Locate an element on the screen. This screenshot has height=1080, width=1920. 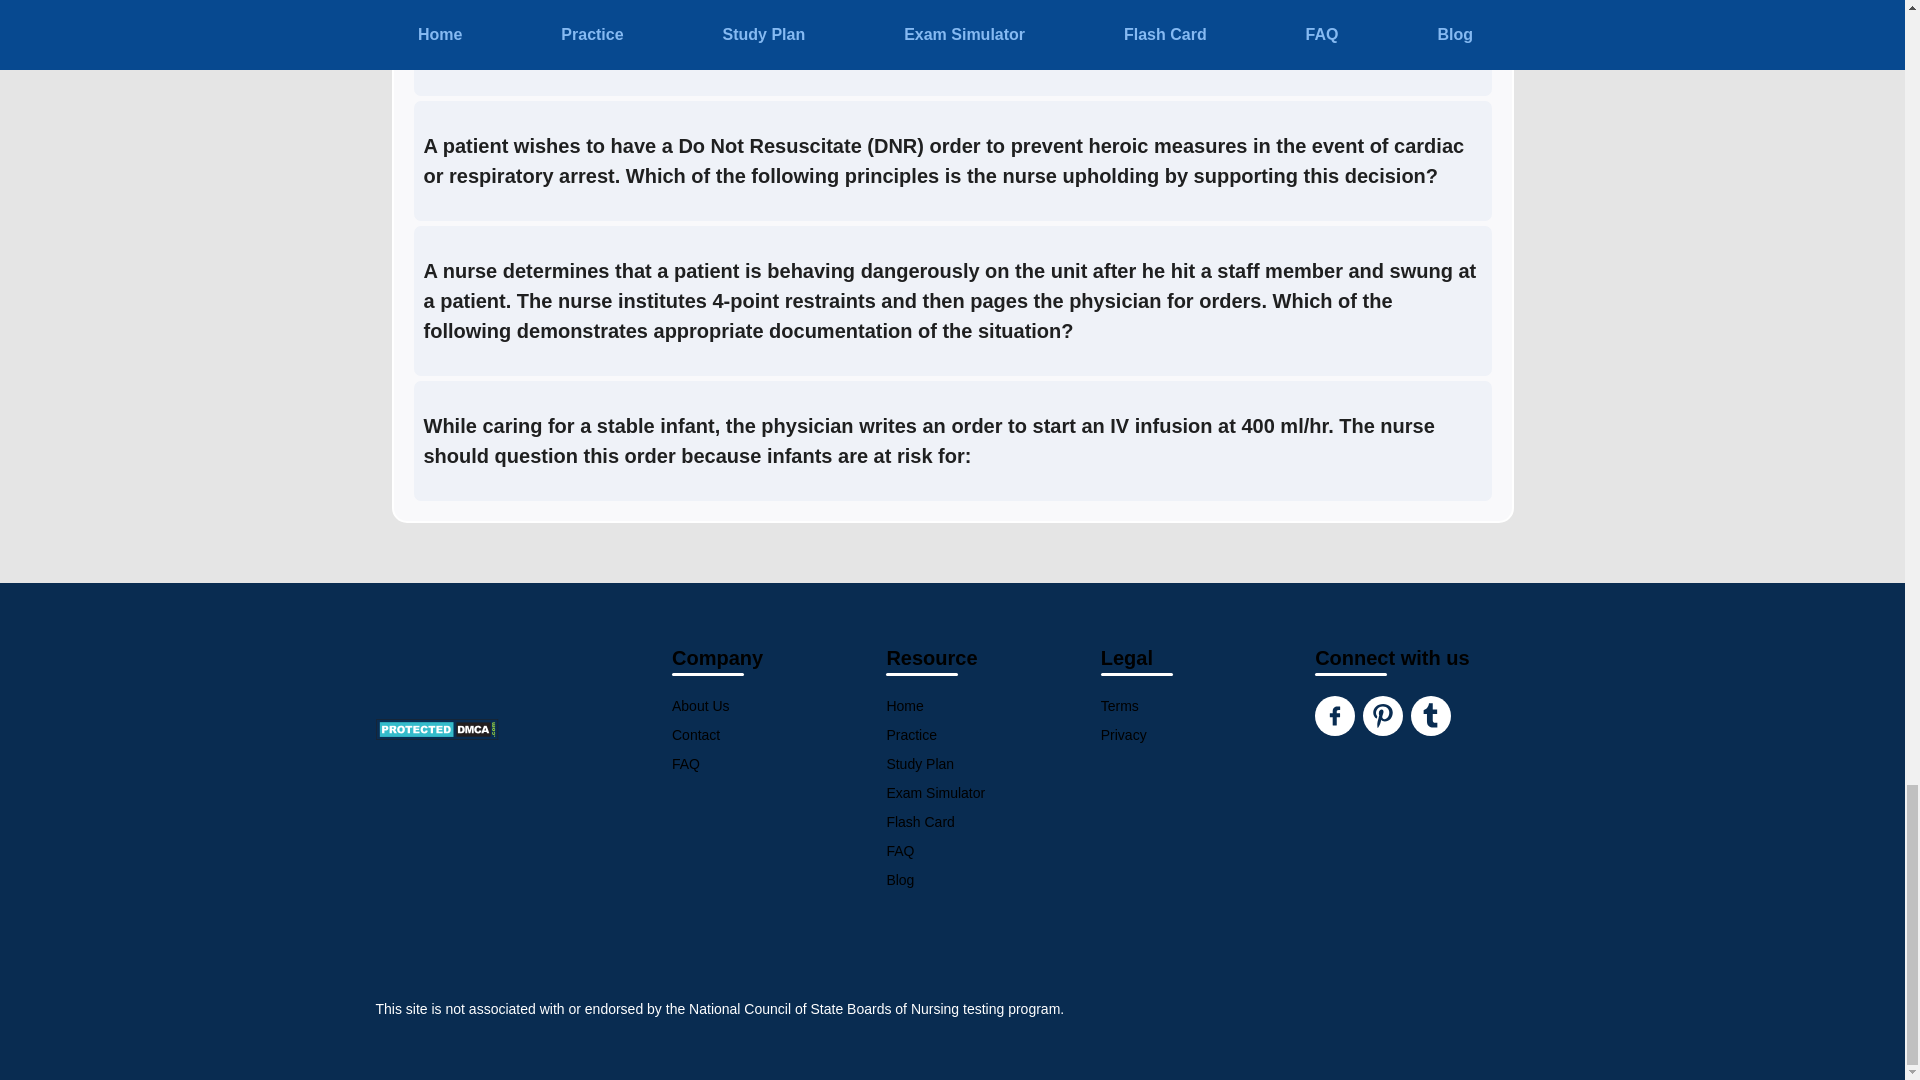
Practice is located at coordinates (992, 734).